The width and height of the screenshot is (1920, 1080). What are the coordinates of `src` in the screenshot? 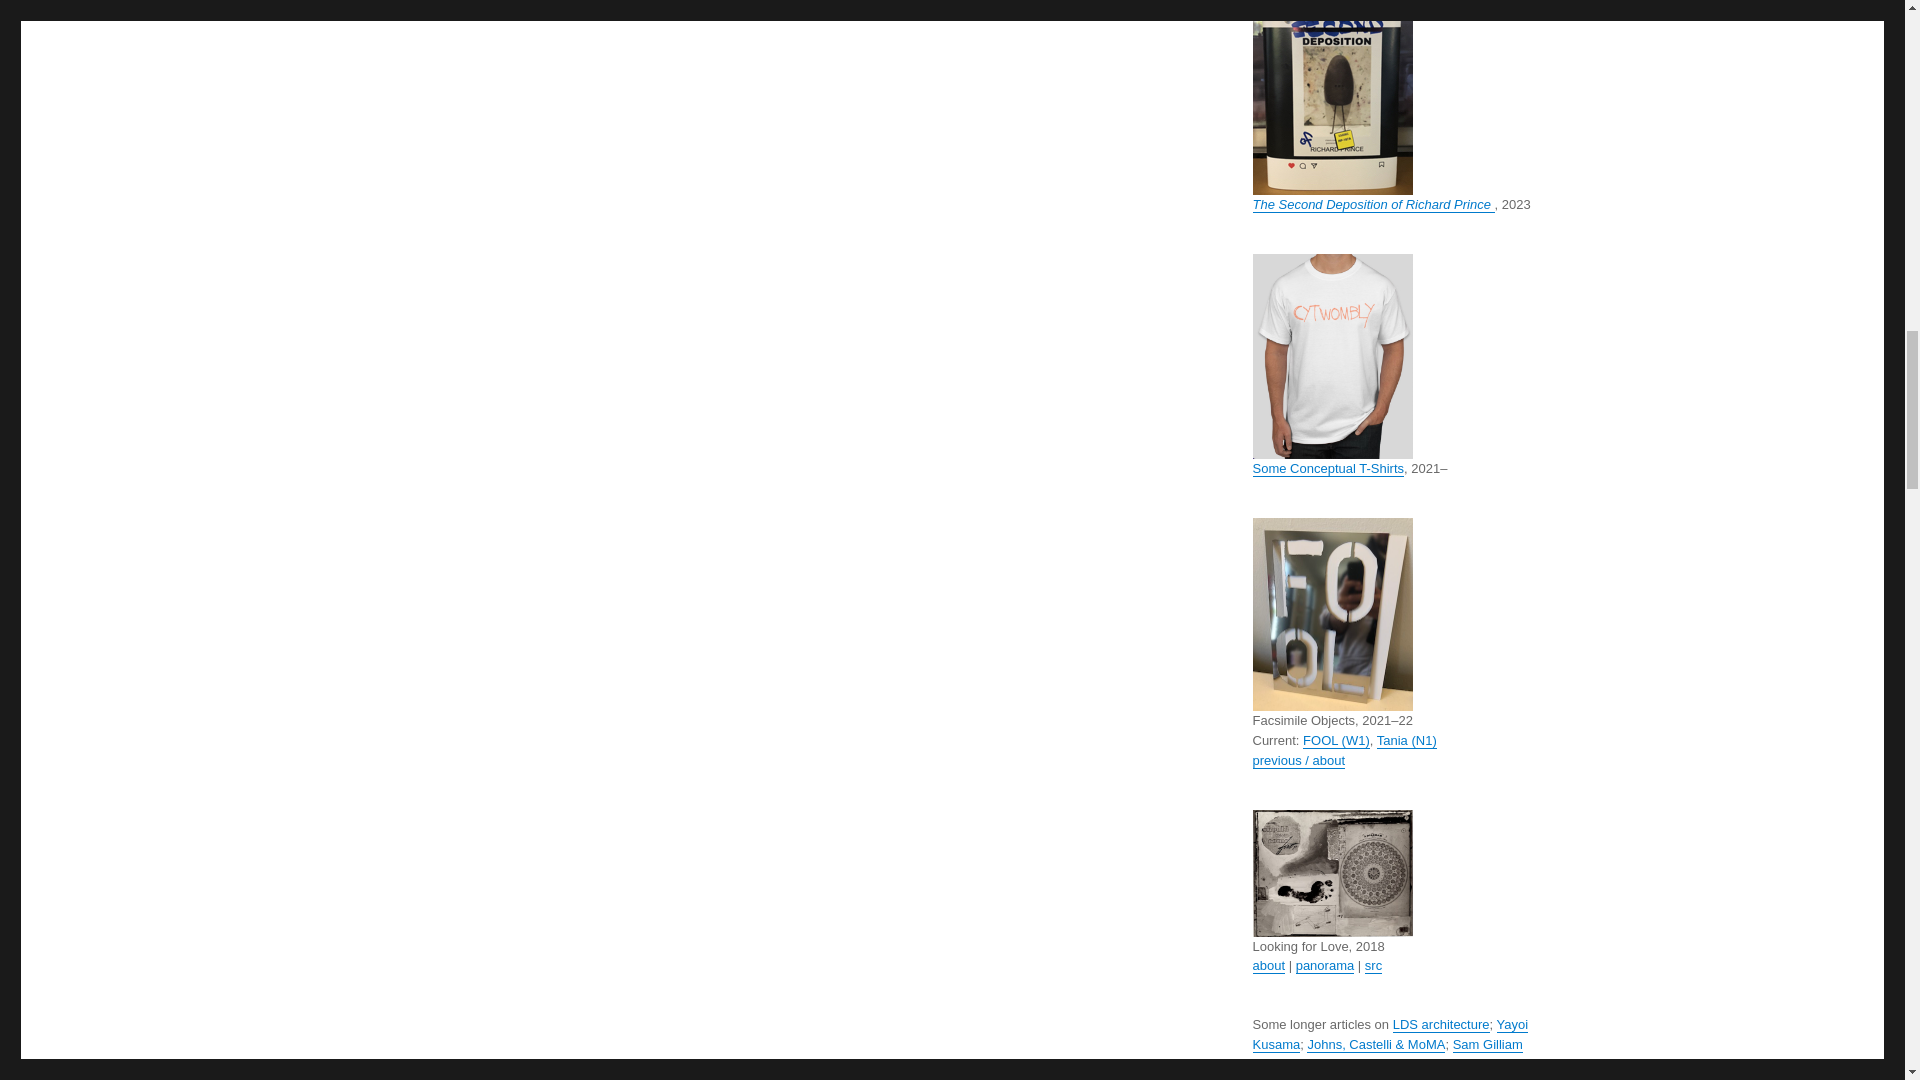 It's located at (1374, 965).